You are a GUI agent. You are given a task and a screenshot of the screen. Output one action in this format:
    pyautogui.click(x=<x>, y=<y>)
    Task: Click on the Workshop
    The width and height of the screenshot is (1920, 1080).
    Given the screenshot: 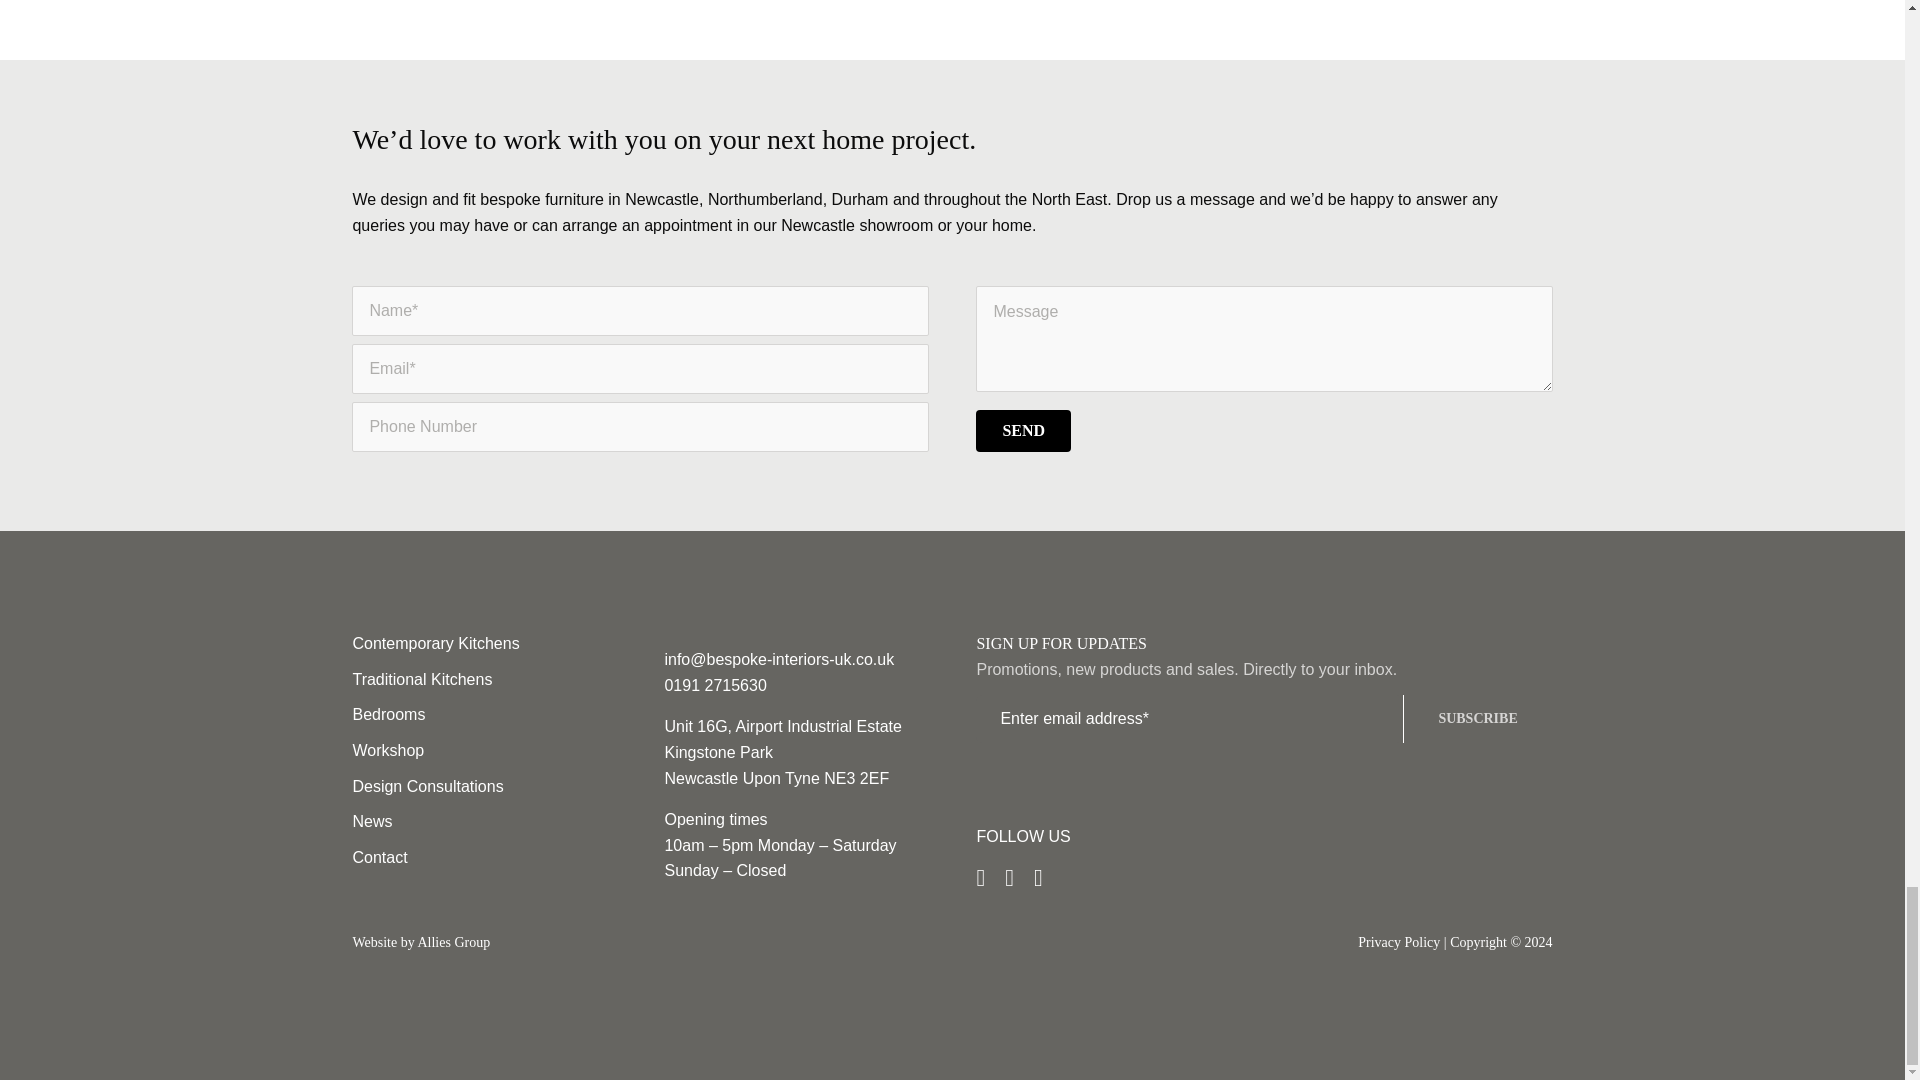 What is the action you would take?
    pyautogui.click(x=484, y=750)
    